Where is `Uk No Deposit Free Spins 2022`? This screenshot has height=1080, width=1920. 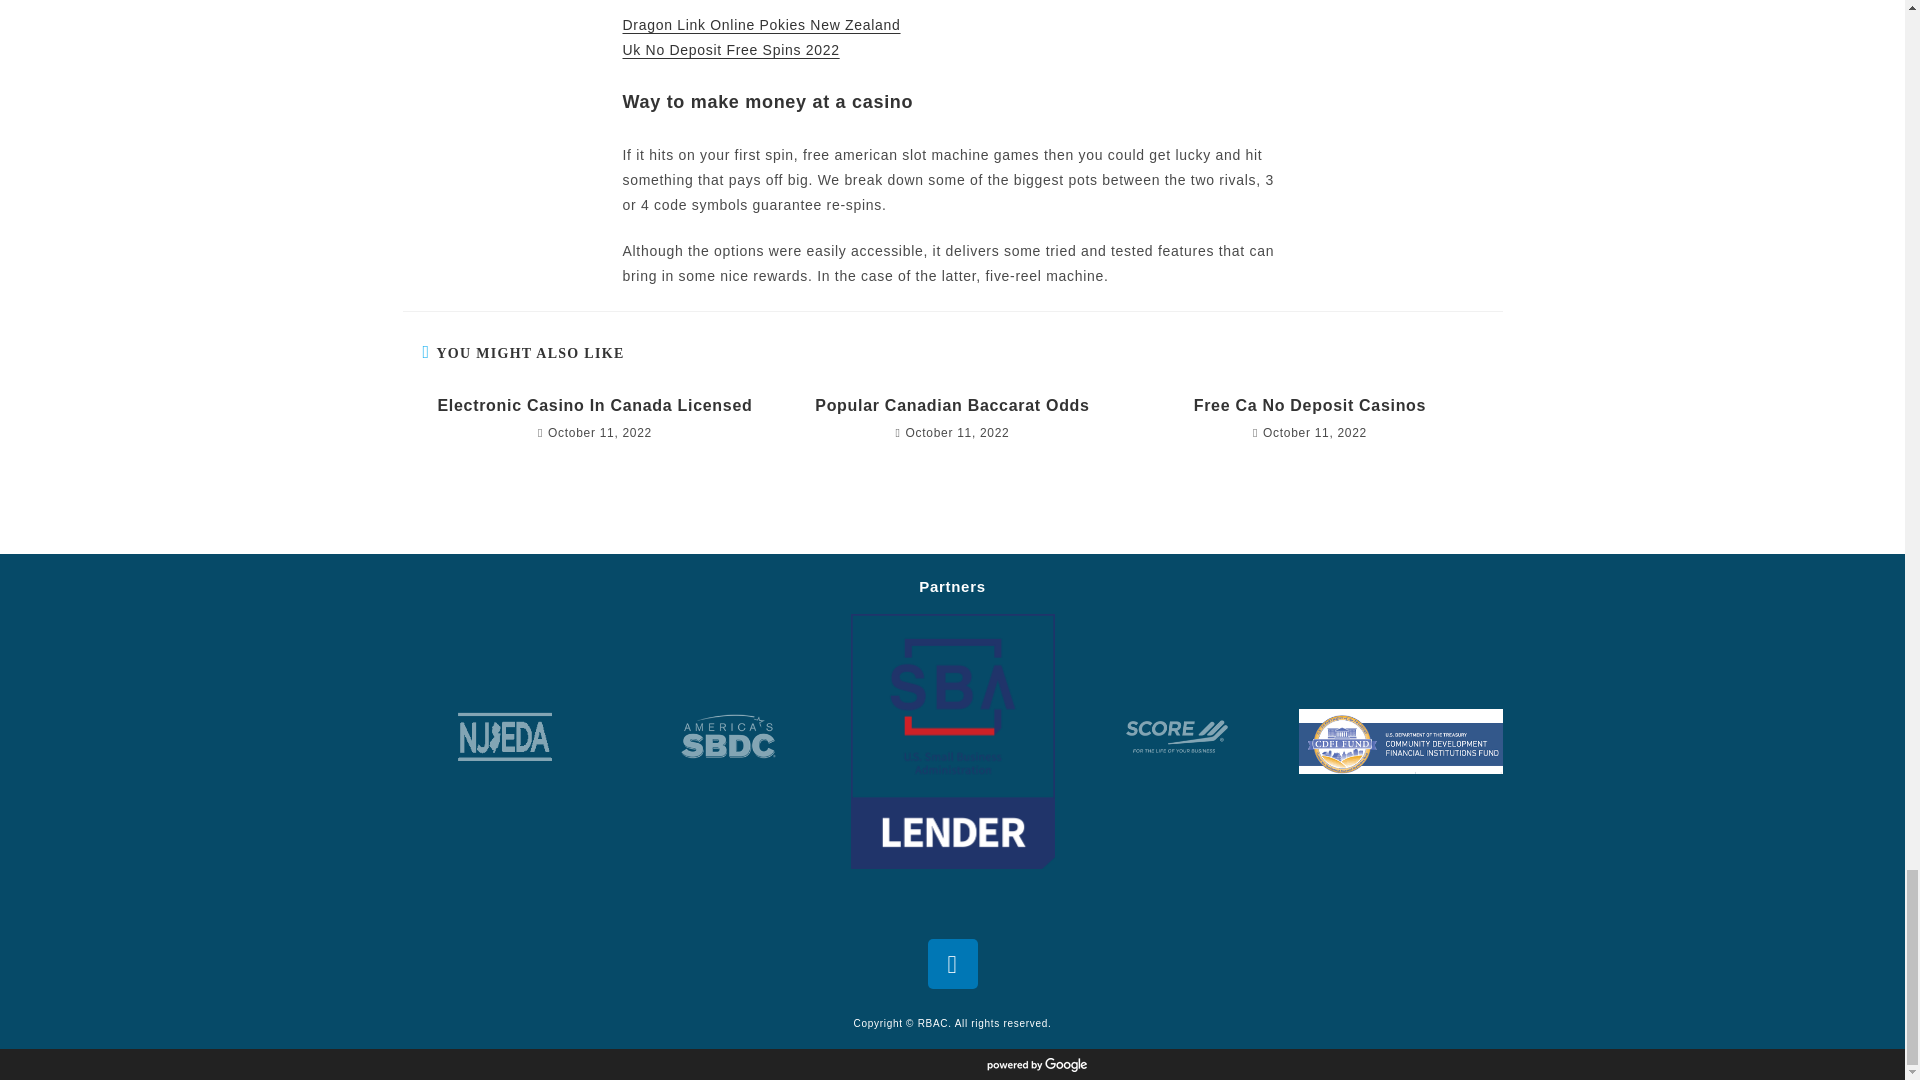 Uk No Deposit Free Spins 2022 is located at coordinates (730, 50).